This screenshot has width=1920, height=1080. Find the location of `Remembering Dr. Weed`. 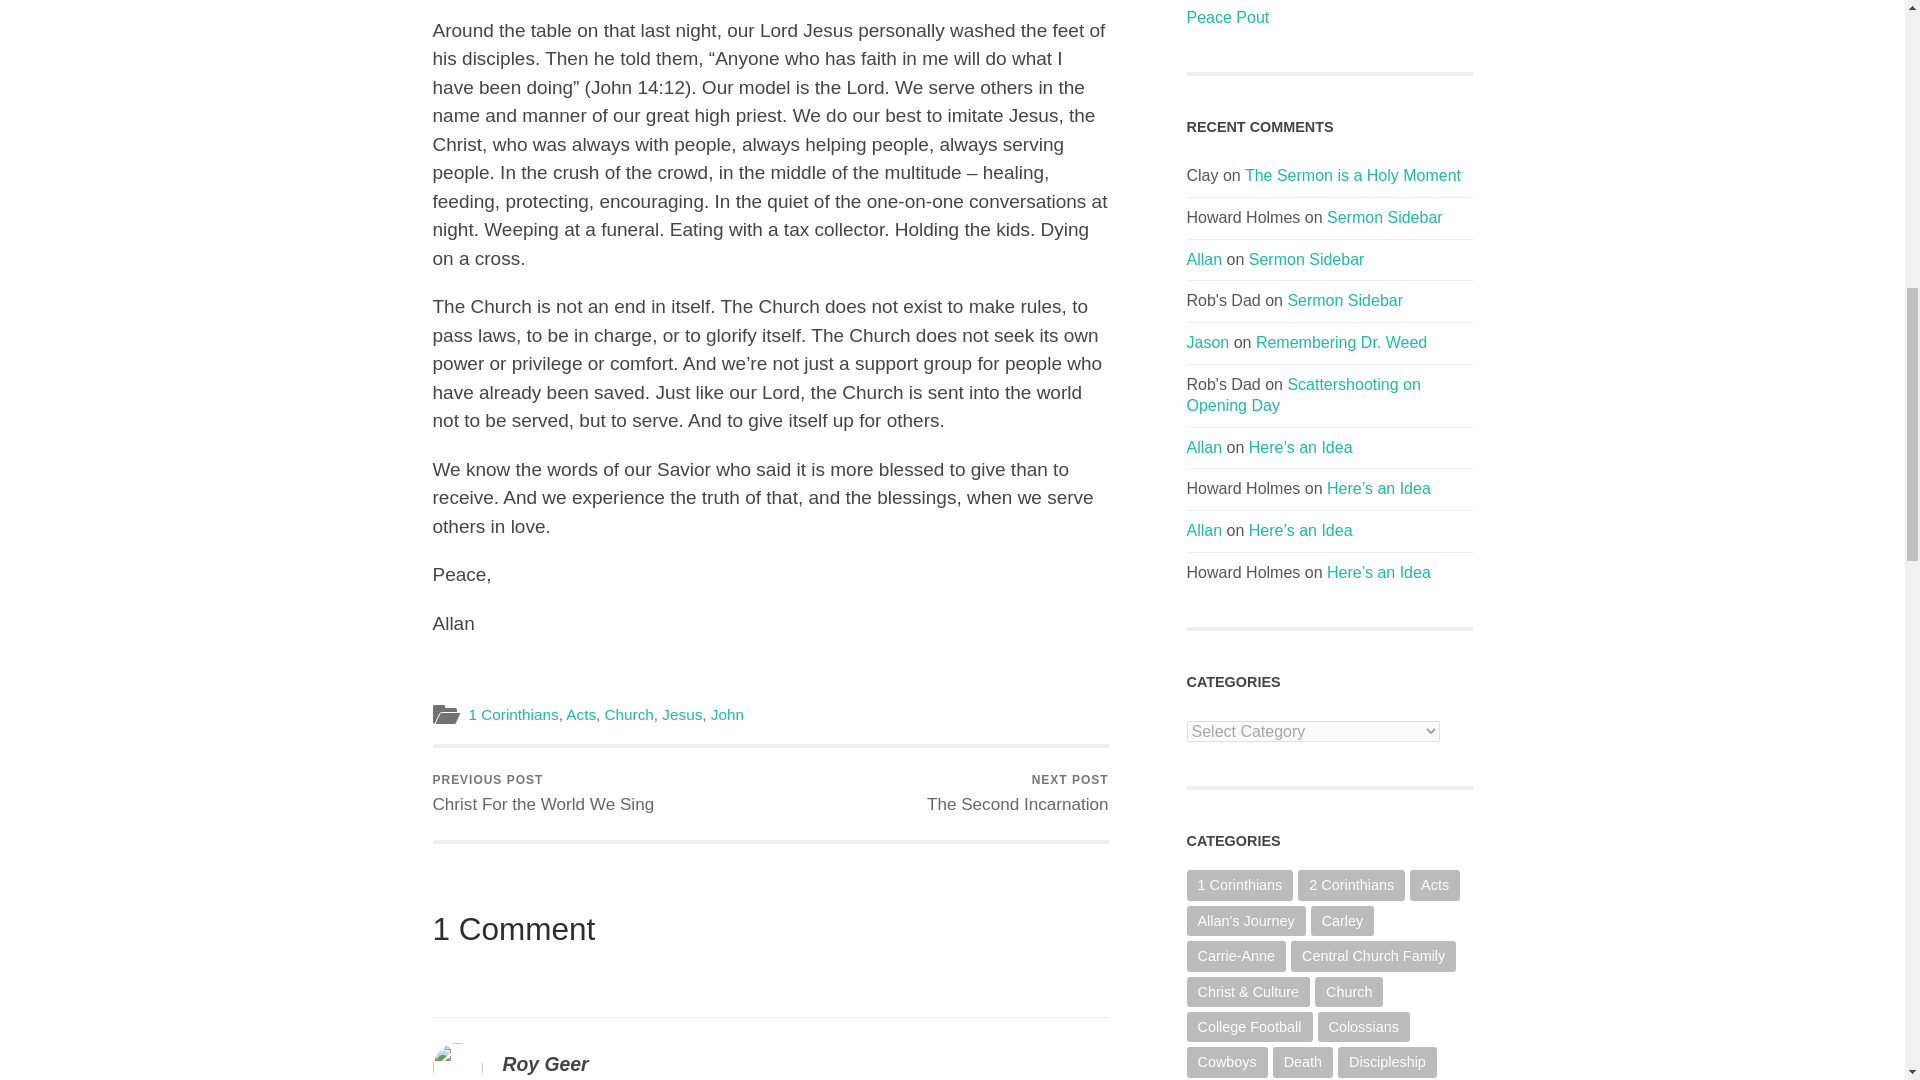

Remembering Dr. Weed is located at coordinates (1018, 794).